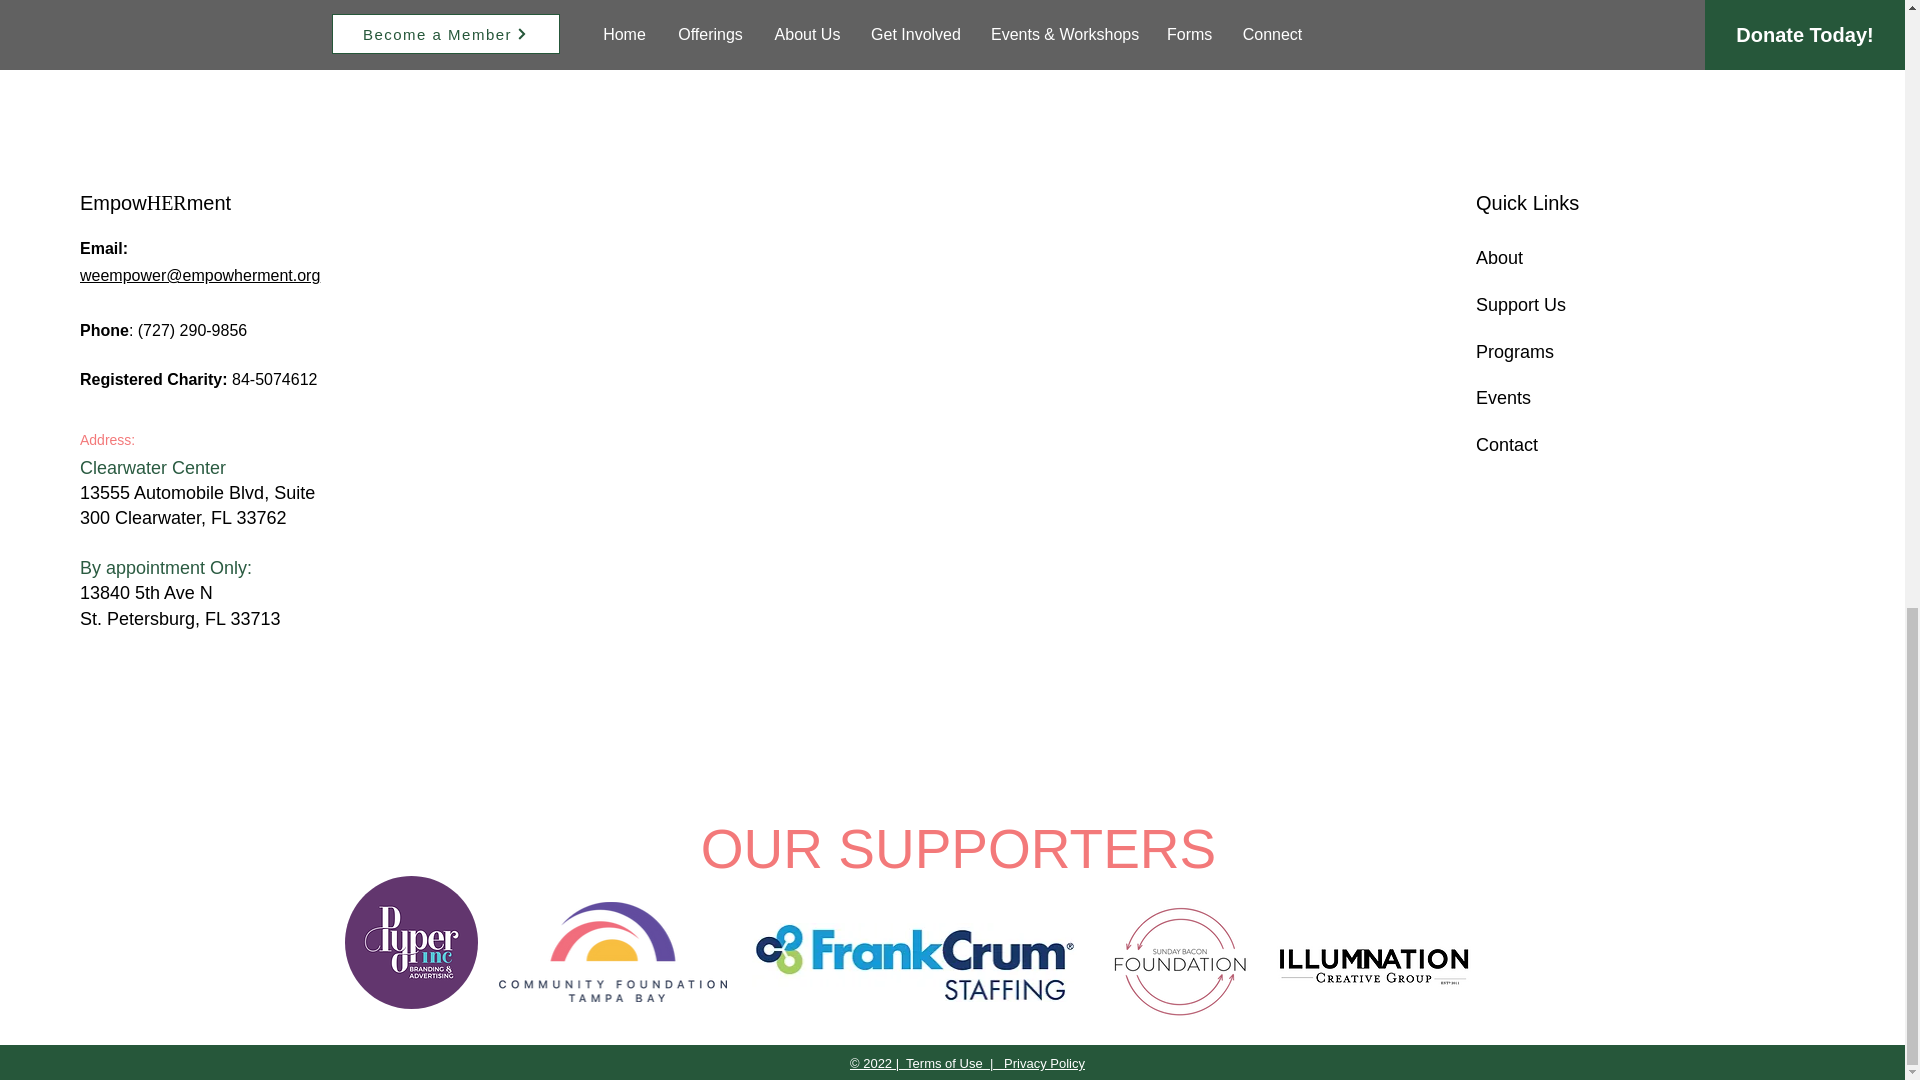 The image size is (1920, 1080). I want to click on Support Us, so click(1521, 304).